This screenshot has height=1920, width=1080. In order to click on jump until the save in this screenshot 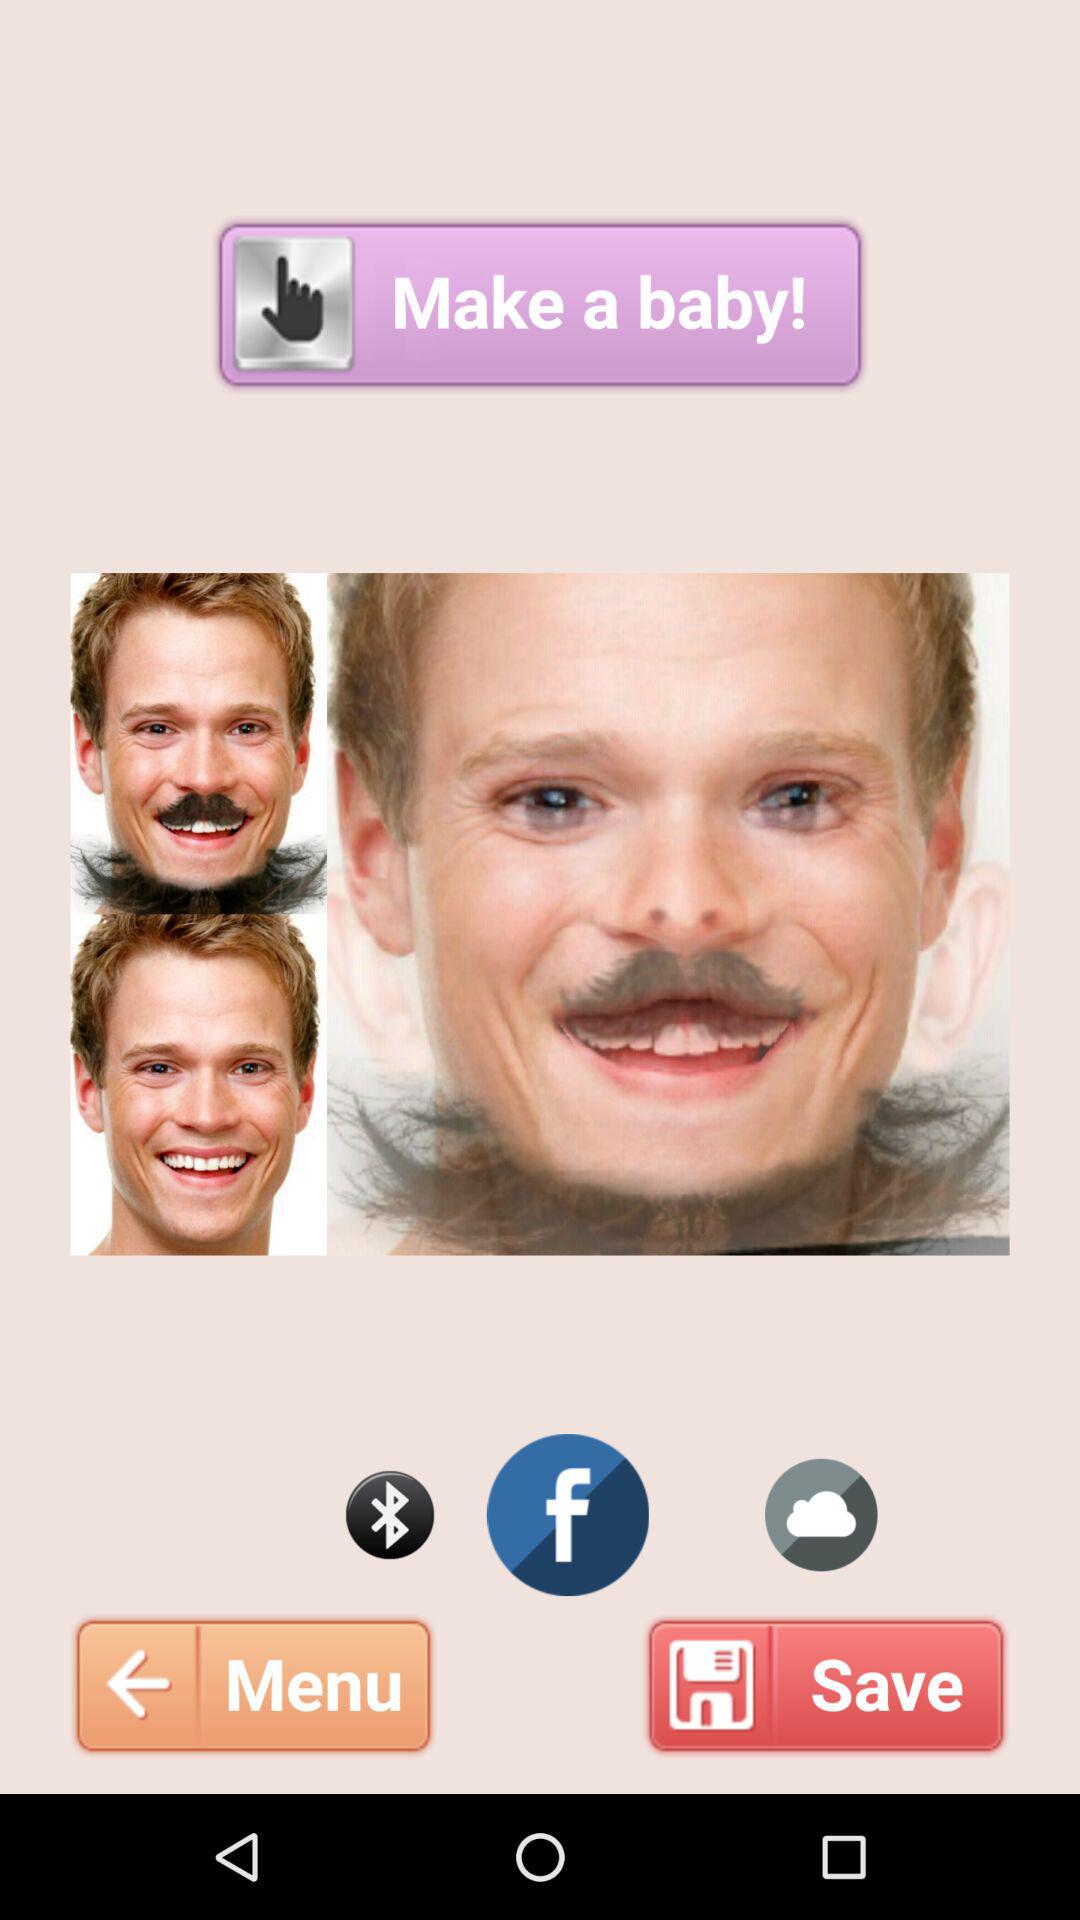, I will do `click(826, 1685)`.